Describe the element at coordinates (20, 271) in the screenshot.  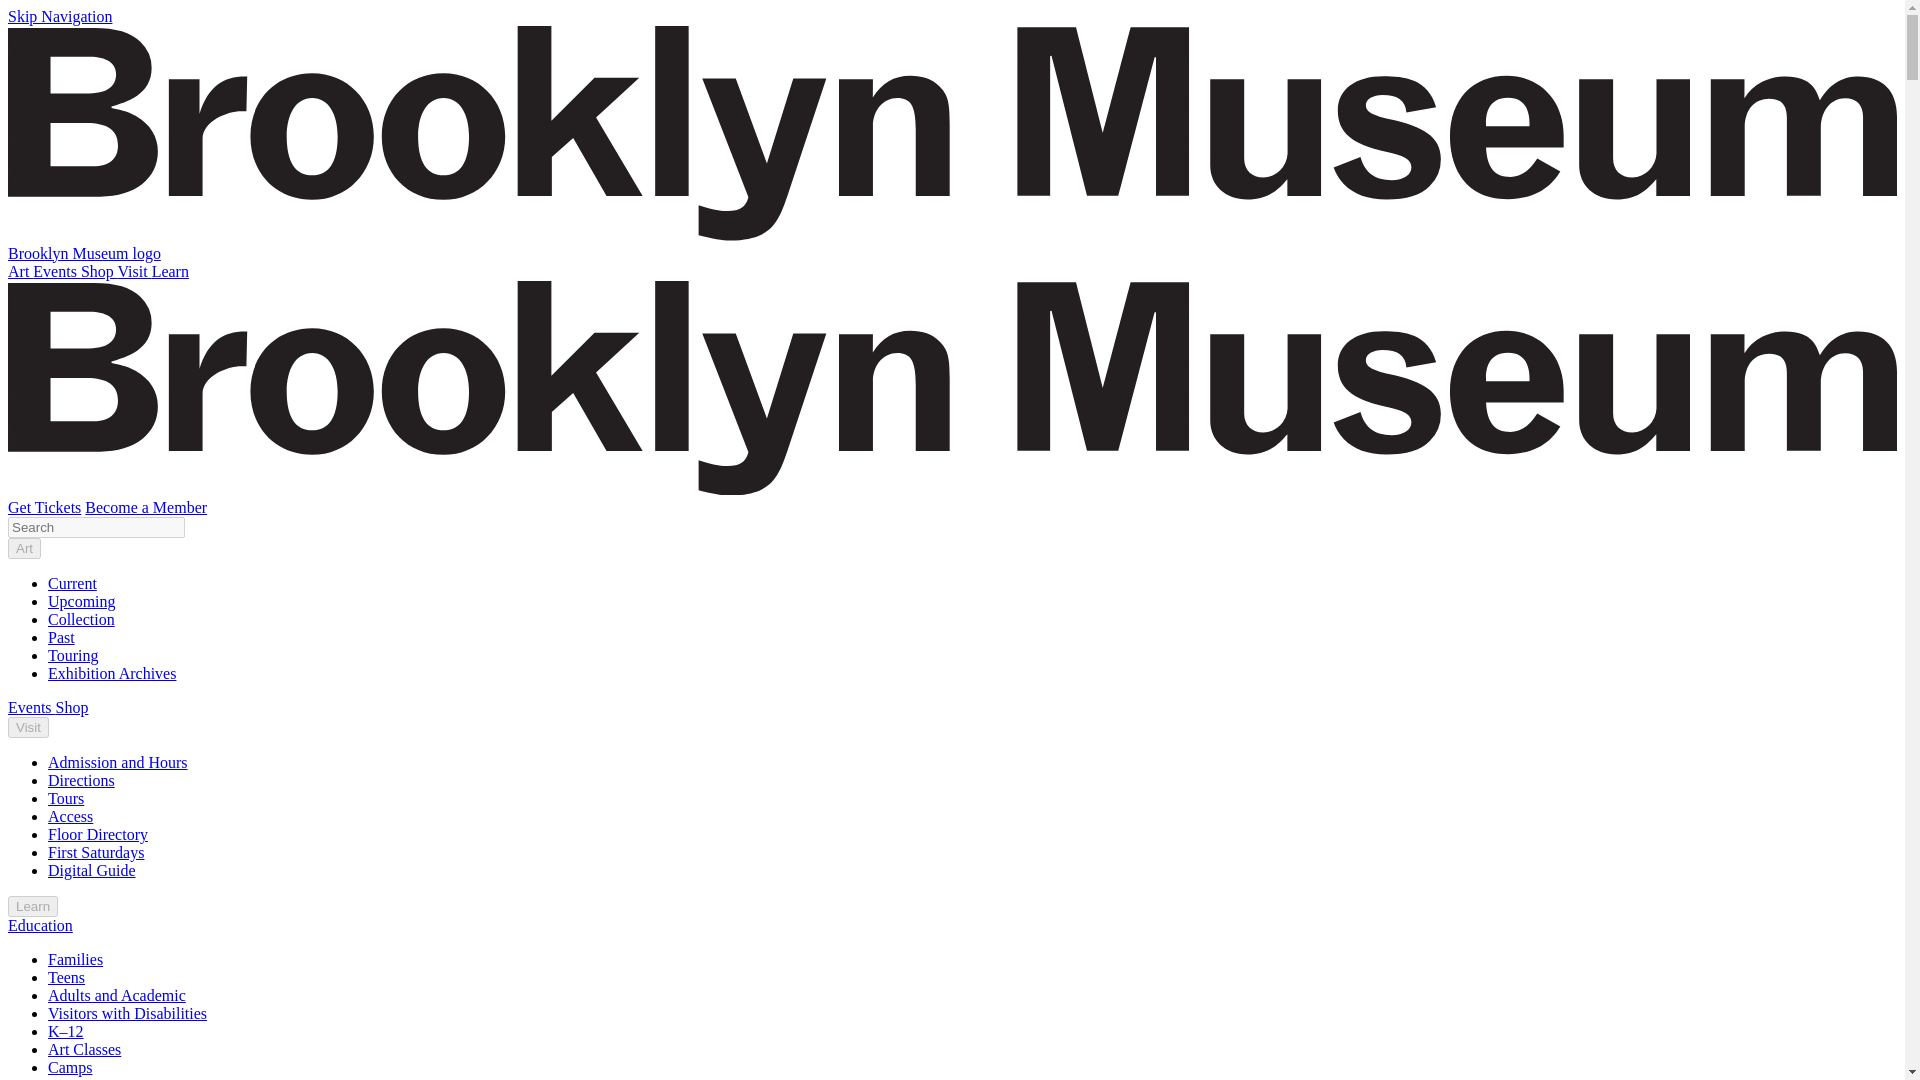
I see `Art` at that location.